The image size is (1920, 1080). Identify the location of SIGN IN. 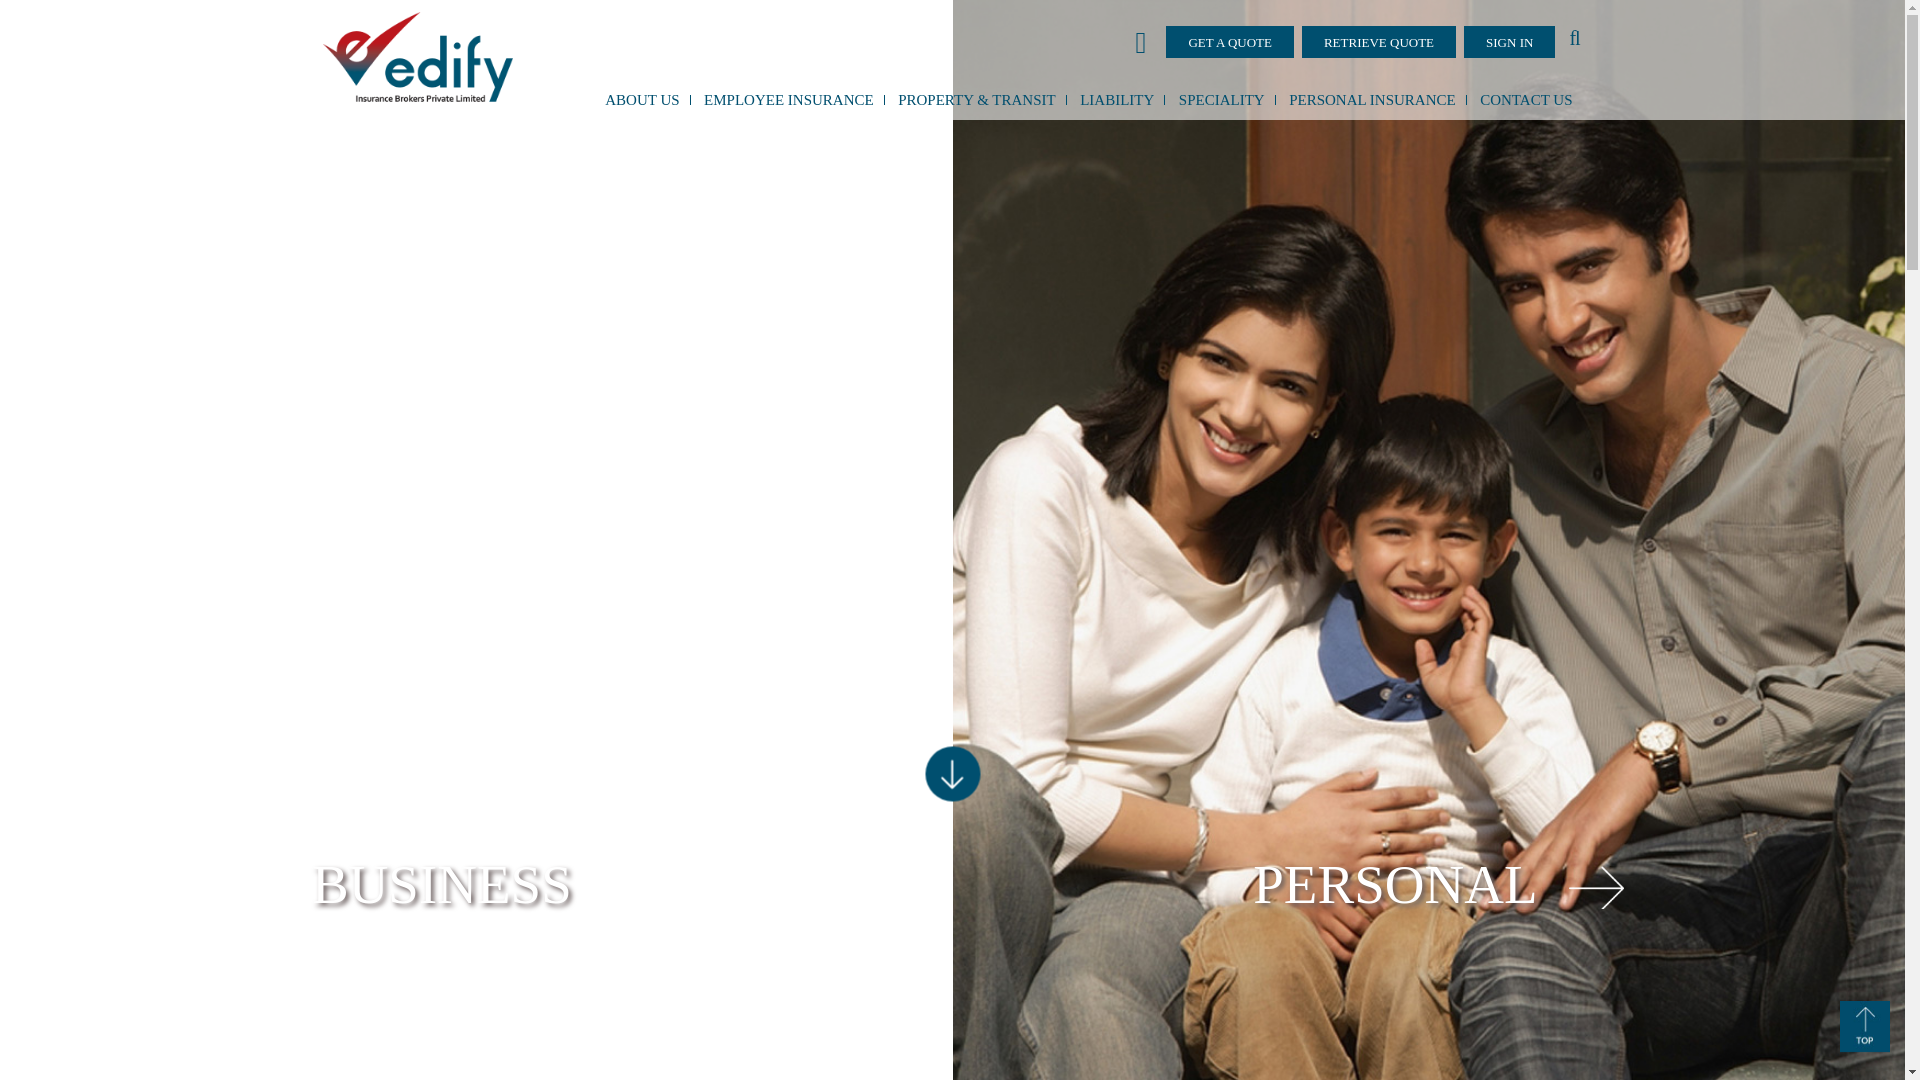
(1509, 42).